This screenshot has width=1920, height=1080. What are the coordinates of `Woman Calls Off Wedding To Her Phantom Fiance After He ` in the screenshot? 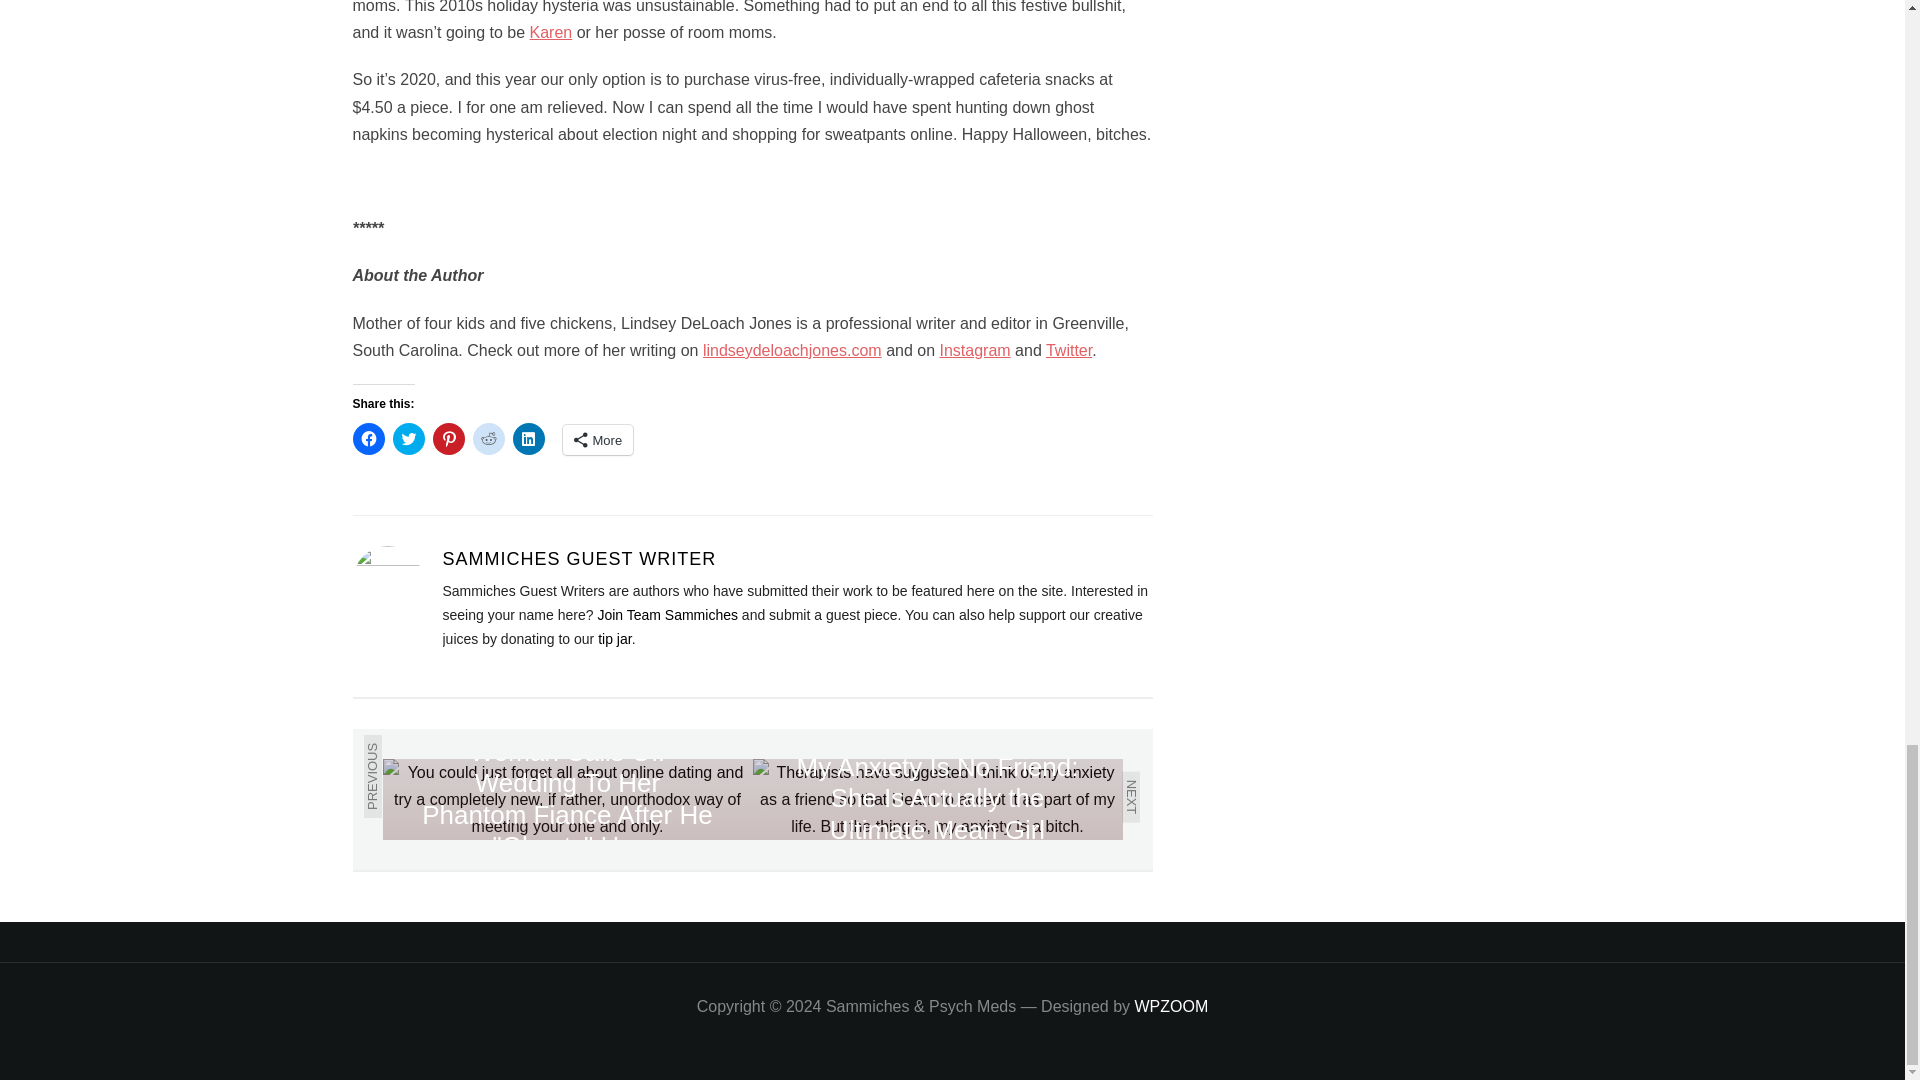 It's located at (567, 800).